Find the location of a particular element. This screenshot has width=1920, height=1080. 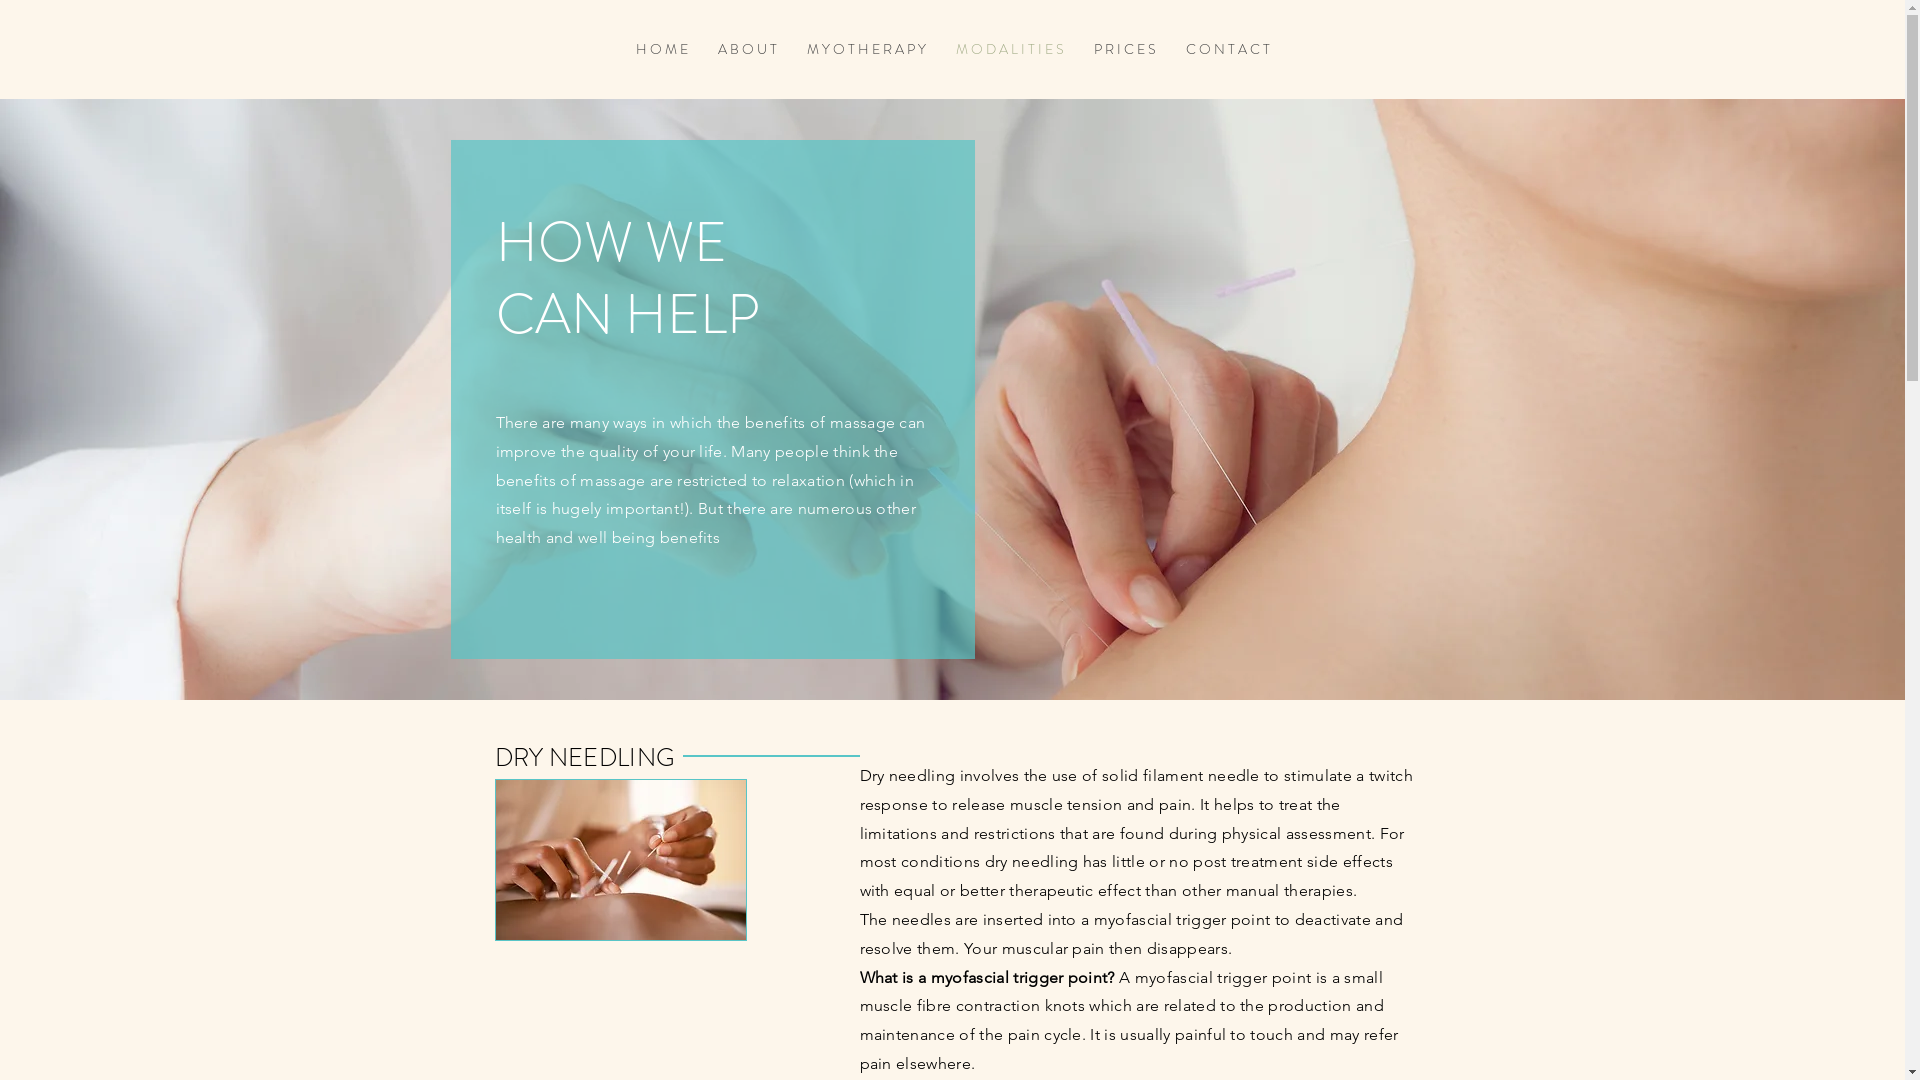

M Y O T H E R A P Y is located at coordinates (866, 50).